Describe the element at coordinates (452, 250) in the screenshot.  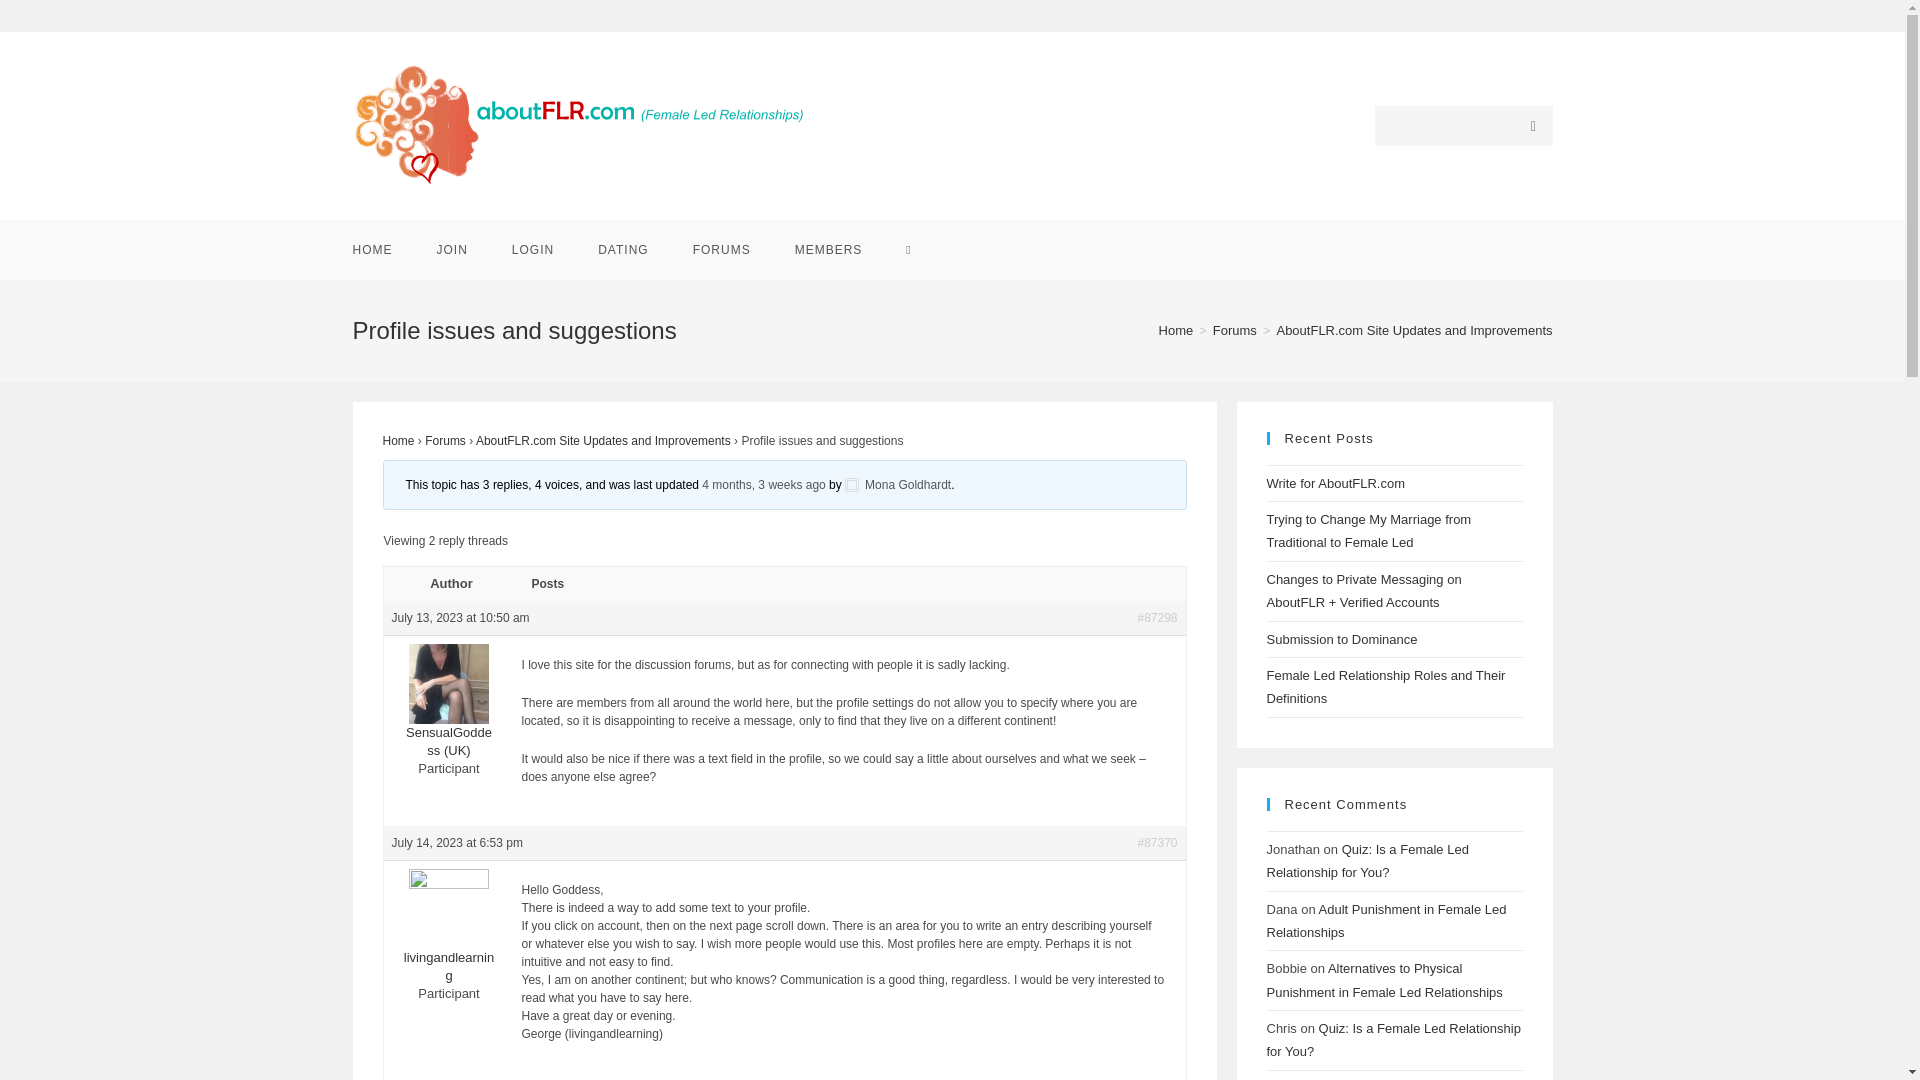
I see `JOIN` at that location.